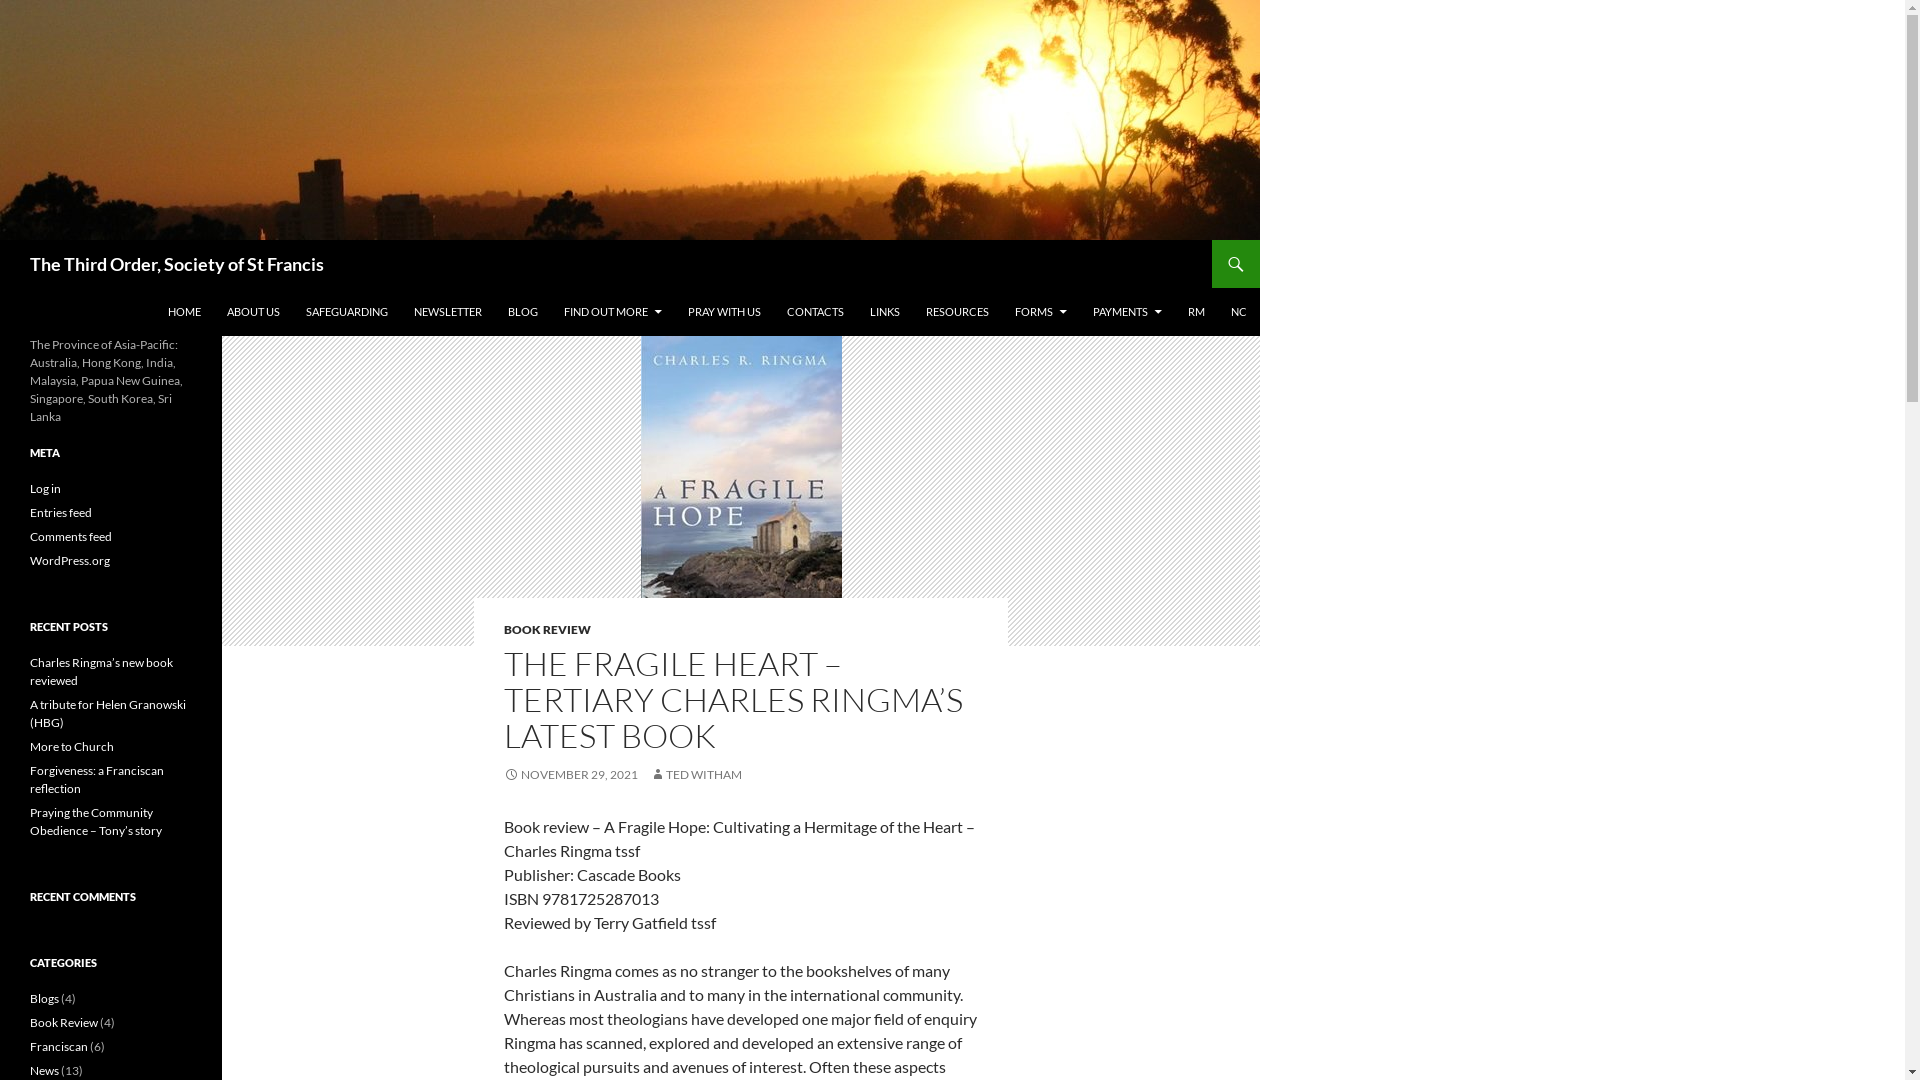  Describe the element at coordinates (72, 746) in the screenshot. I see `More to Church` at that location.